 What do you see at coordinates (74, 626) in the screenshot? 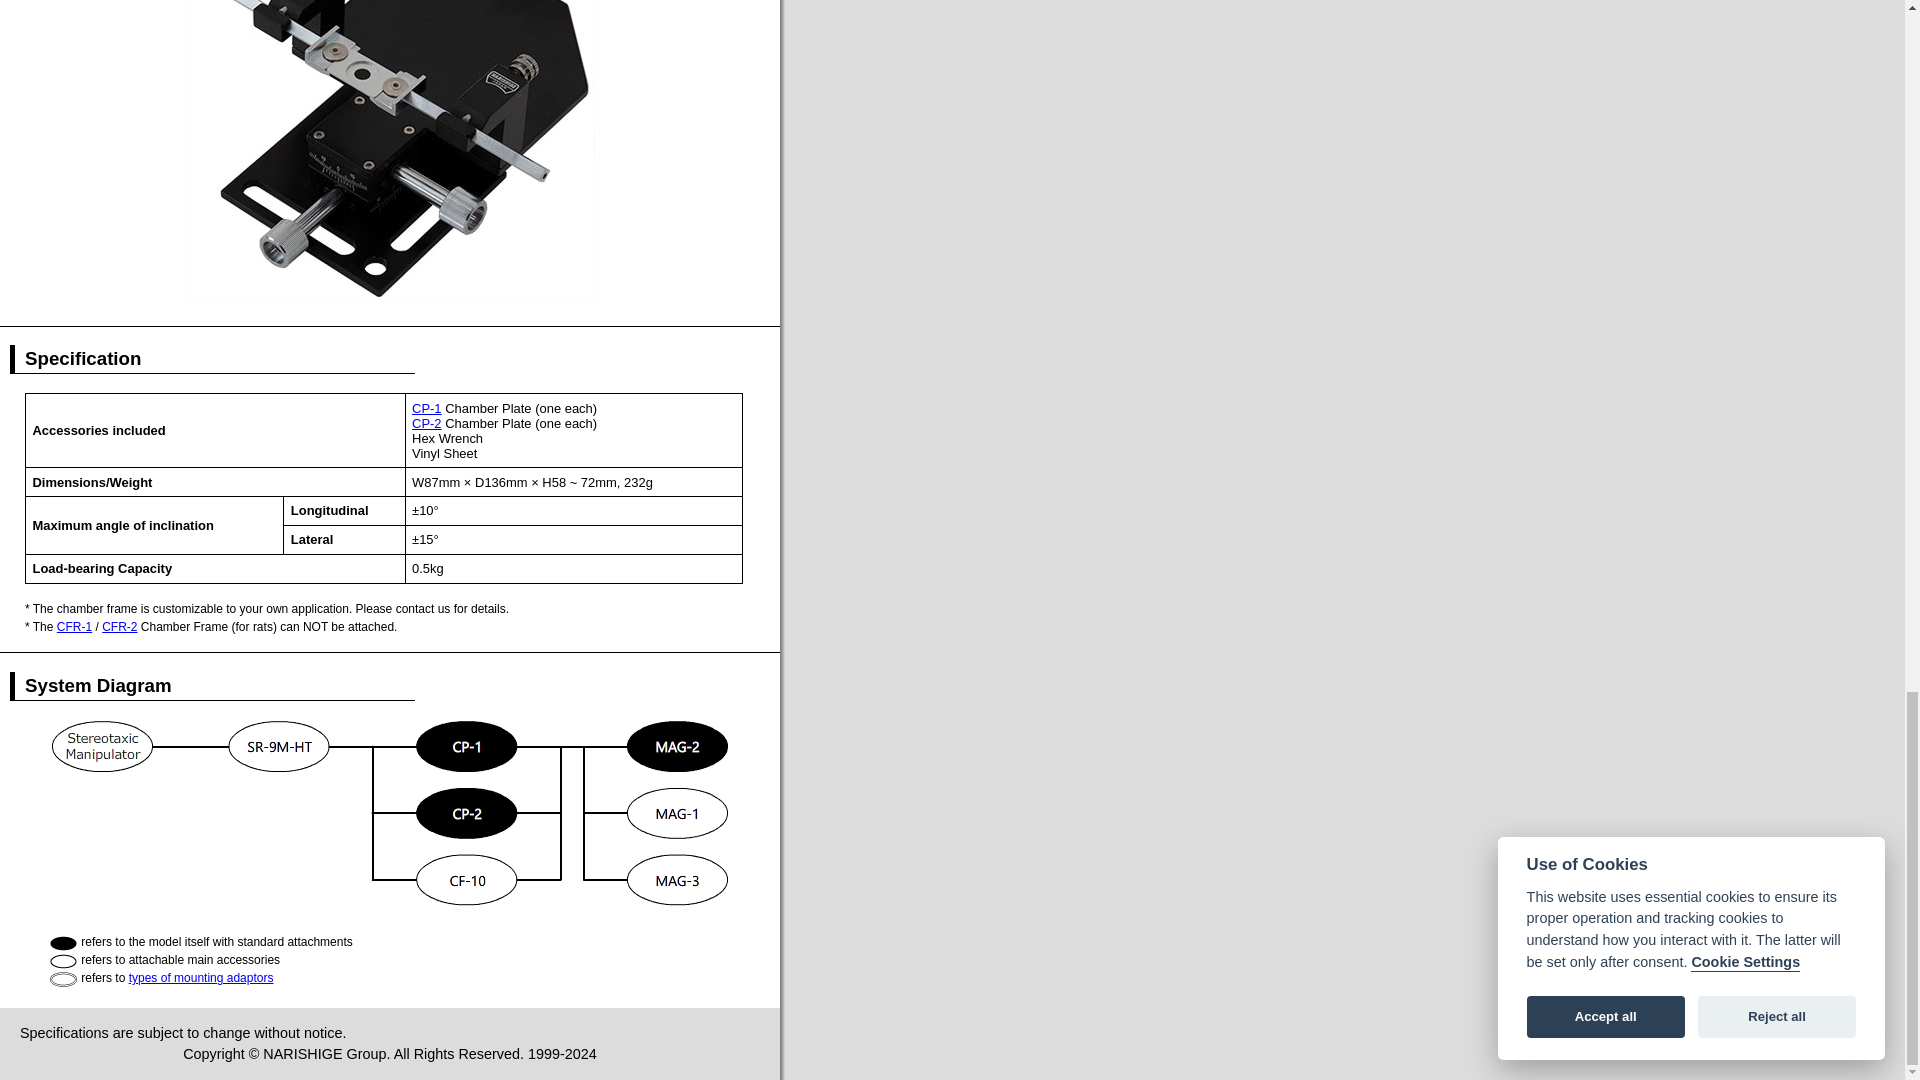
I see `CFR-1` at bounding box center [74, 626].